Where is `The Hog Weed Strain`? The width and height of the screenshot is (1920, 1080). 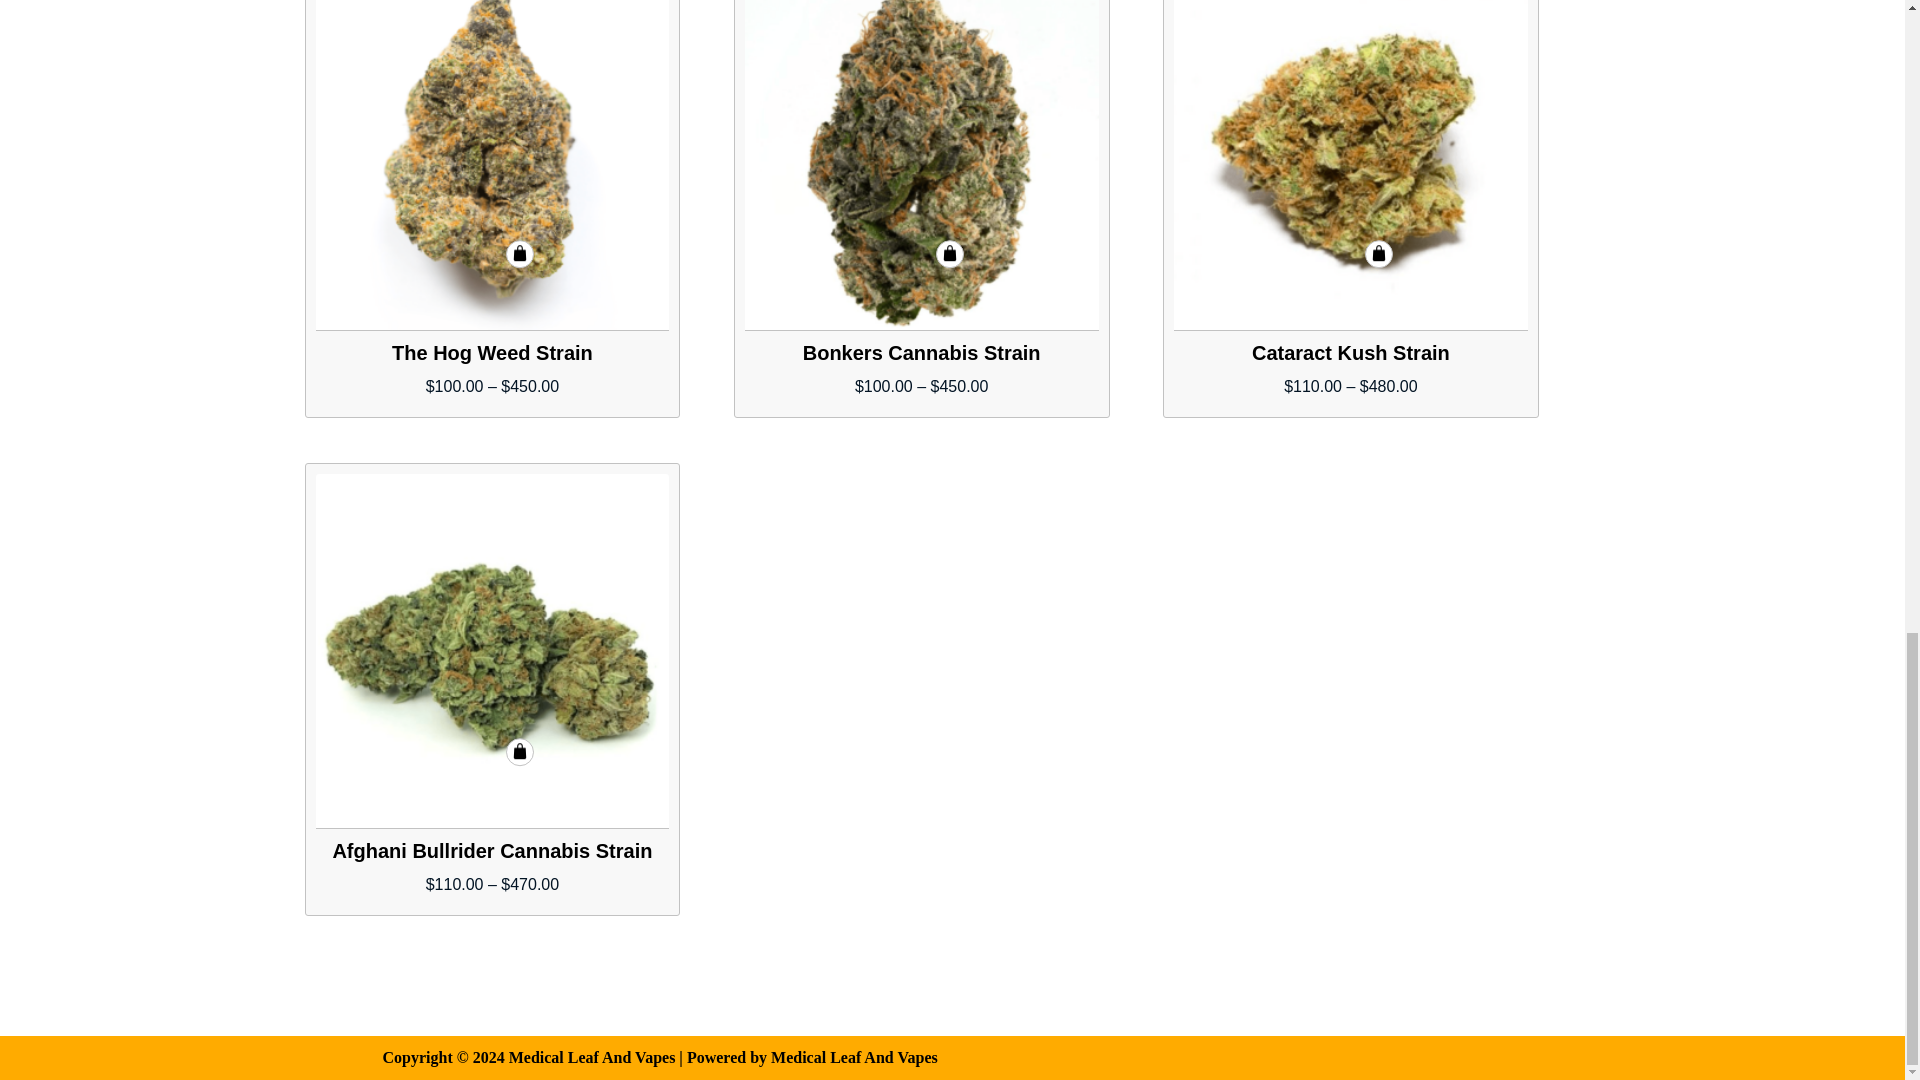
The Hog Weed Strain is located at coordinates (493, 165).